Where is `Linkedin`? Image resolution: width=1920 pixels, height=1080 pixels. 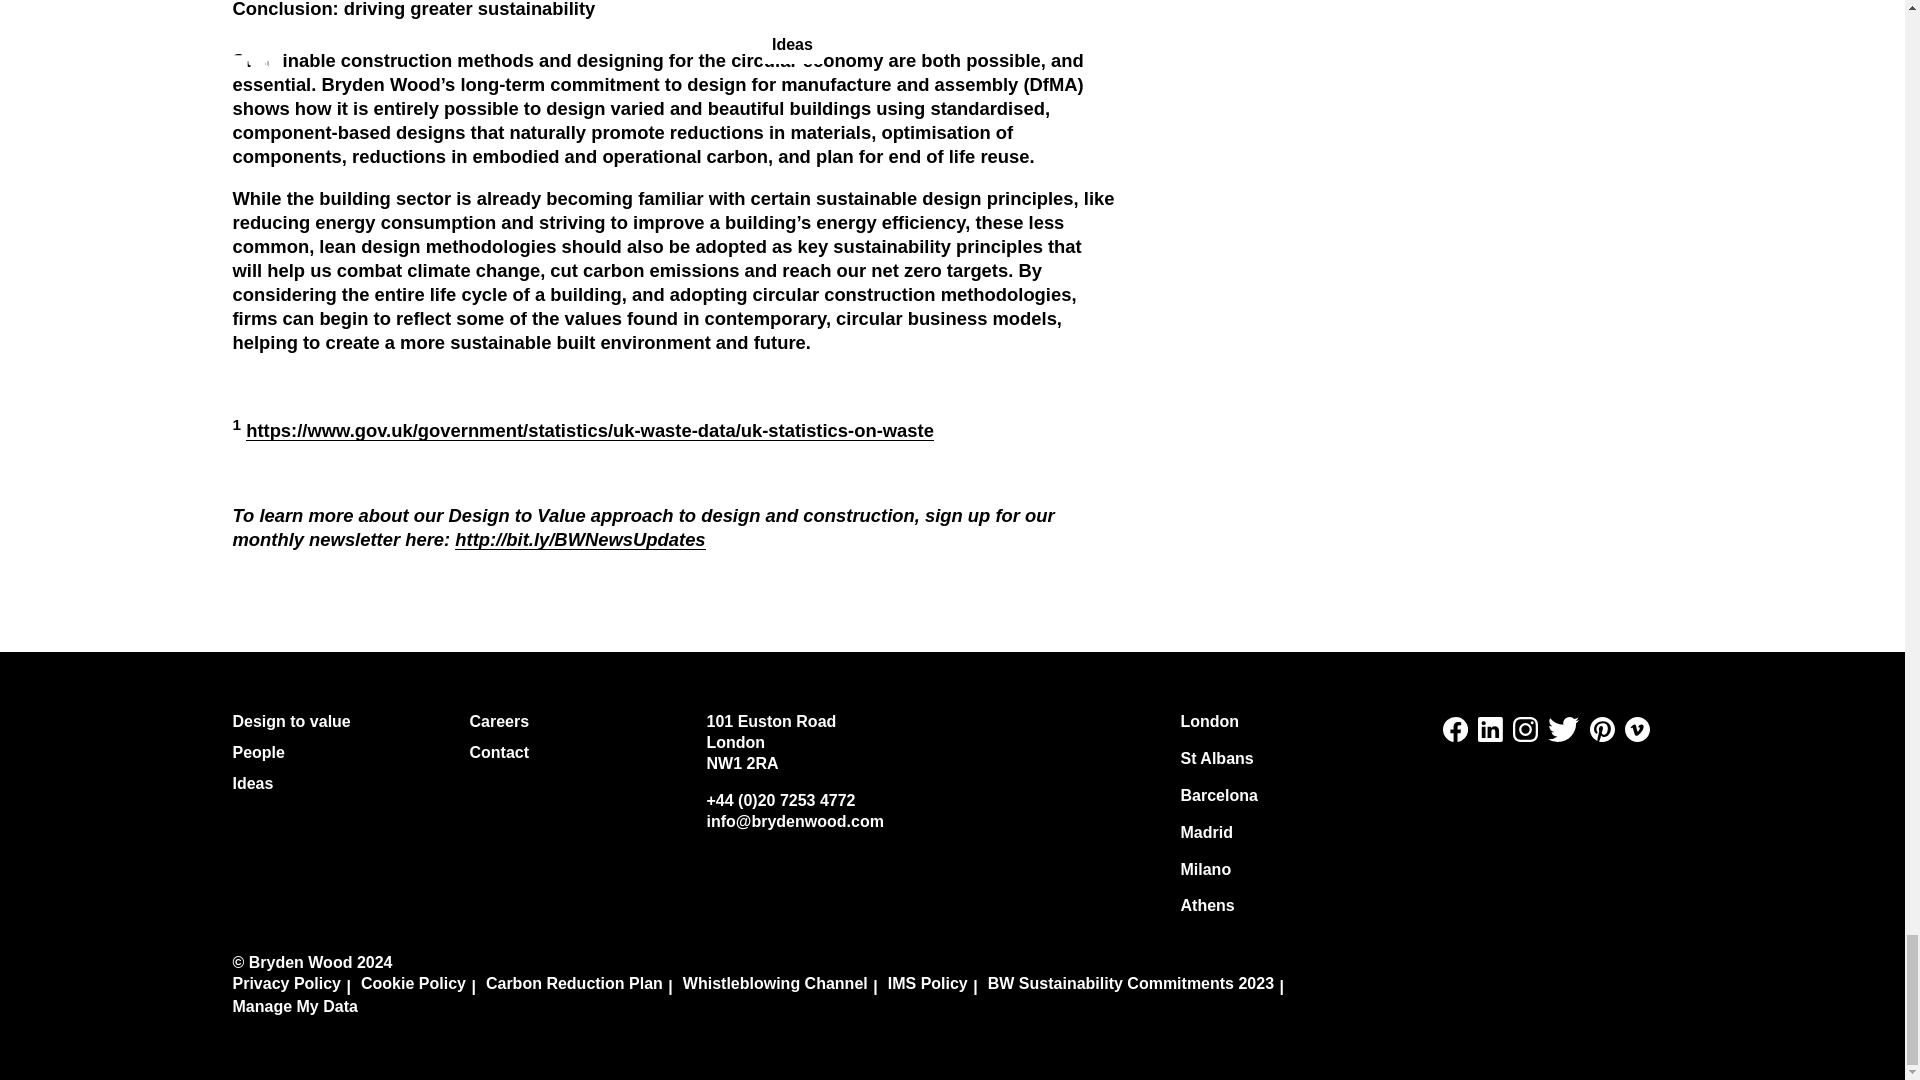
Linkedin is located at coordinates (1490, 736).